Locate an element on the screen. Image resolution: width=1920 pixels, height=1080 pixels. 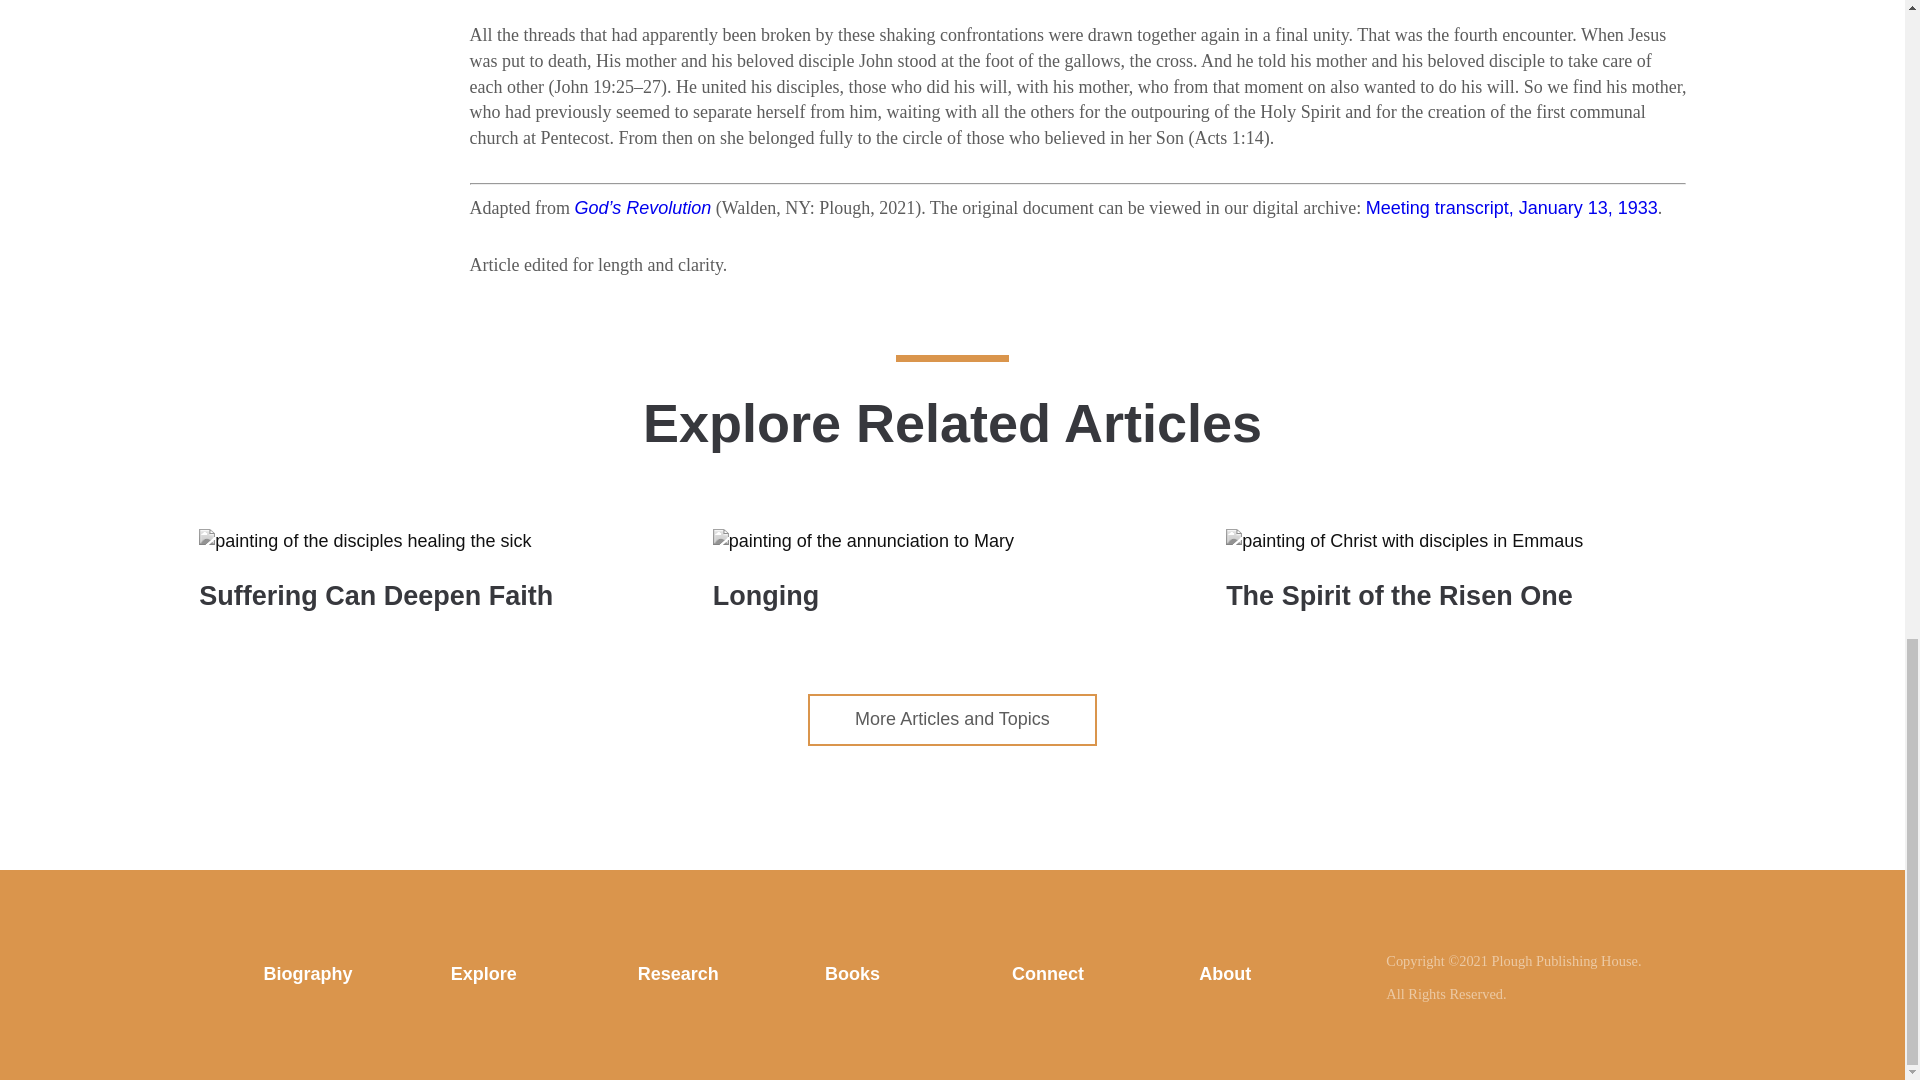
More Articles and Topics is located at coordinates (952, 720).